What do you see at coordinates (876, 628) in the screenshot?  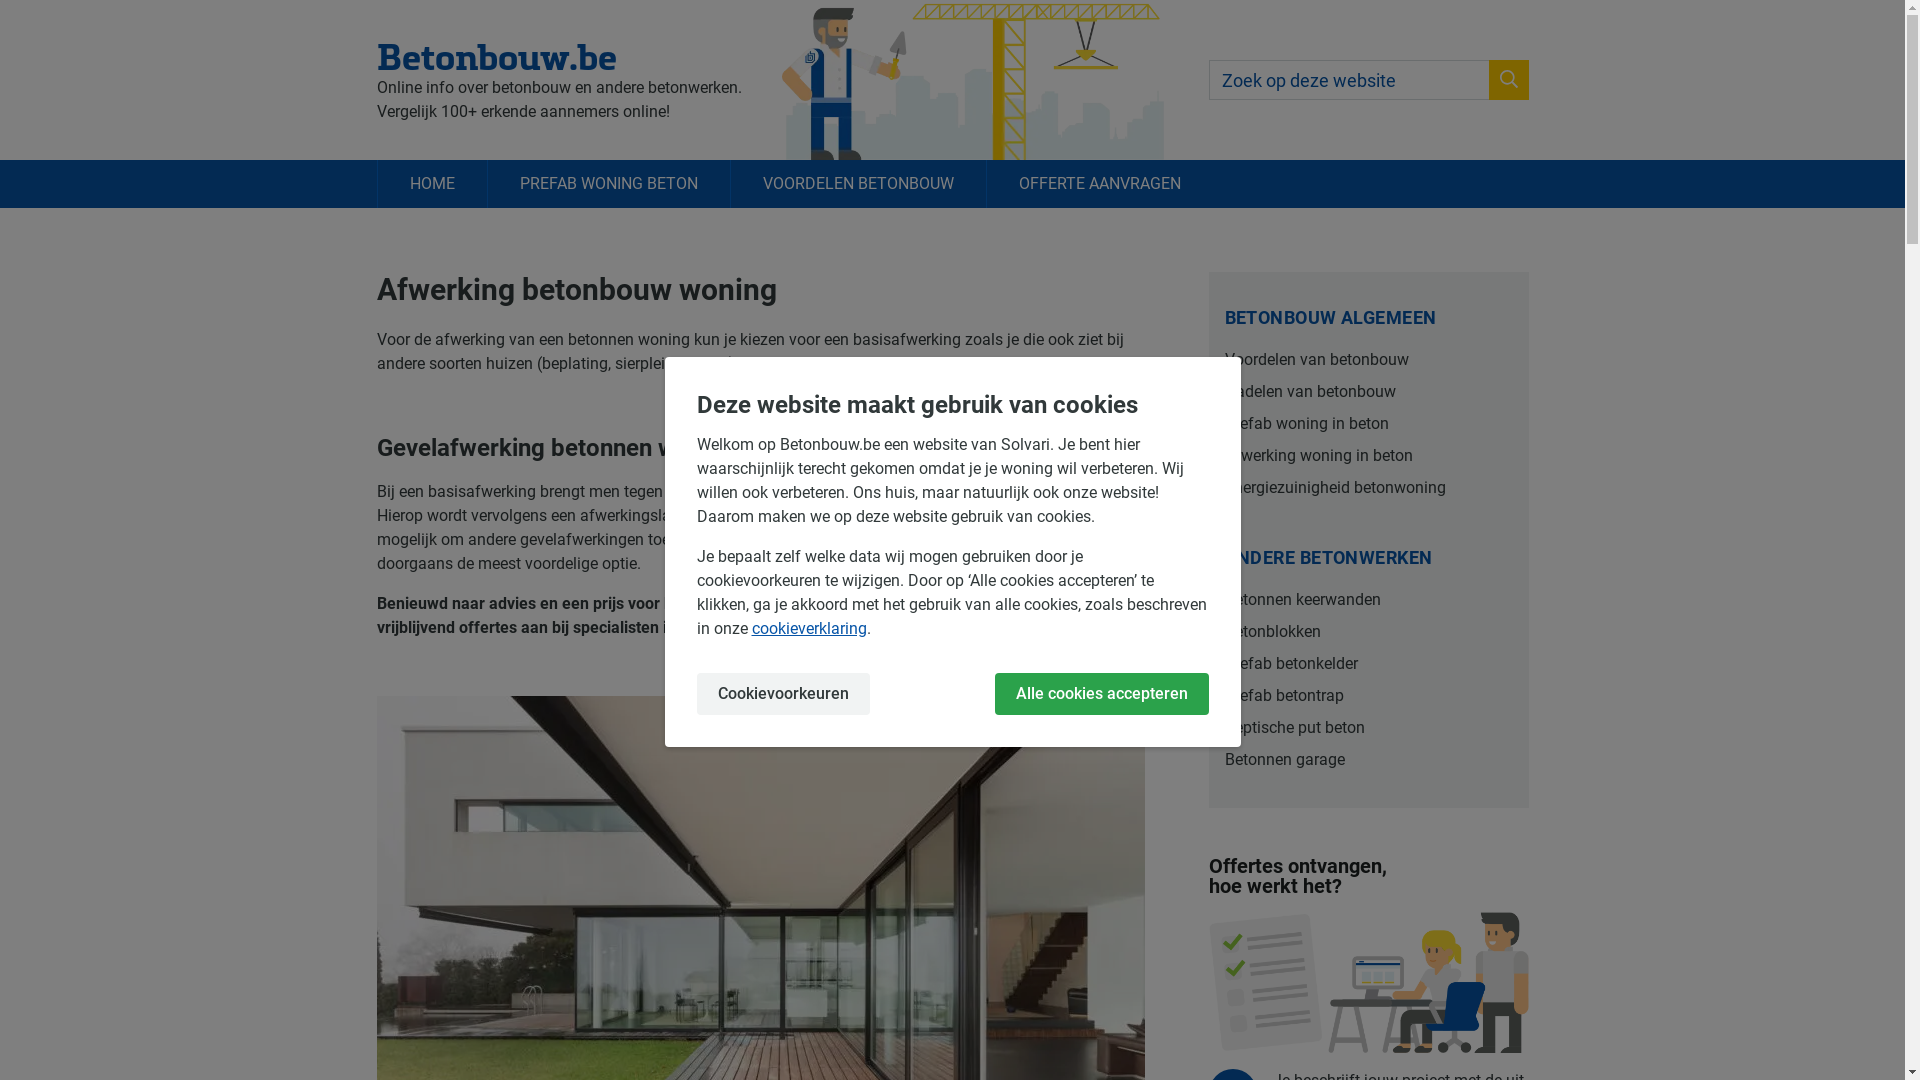 I see `offertepagina` at bounding box center [876, 628].